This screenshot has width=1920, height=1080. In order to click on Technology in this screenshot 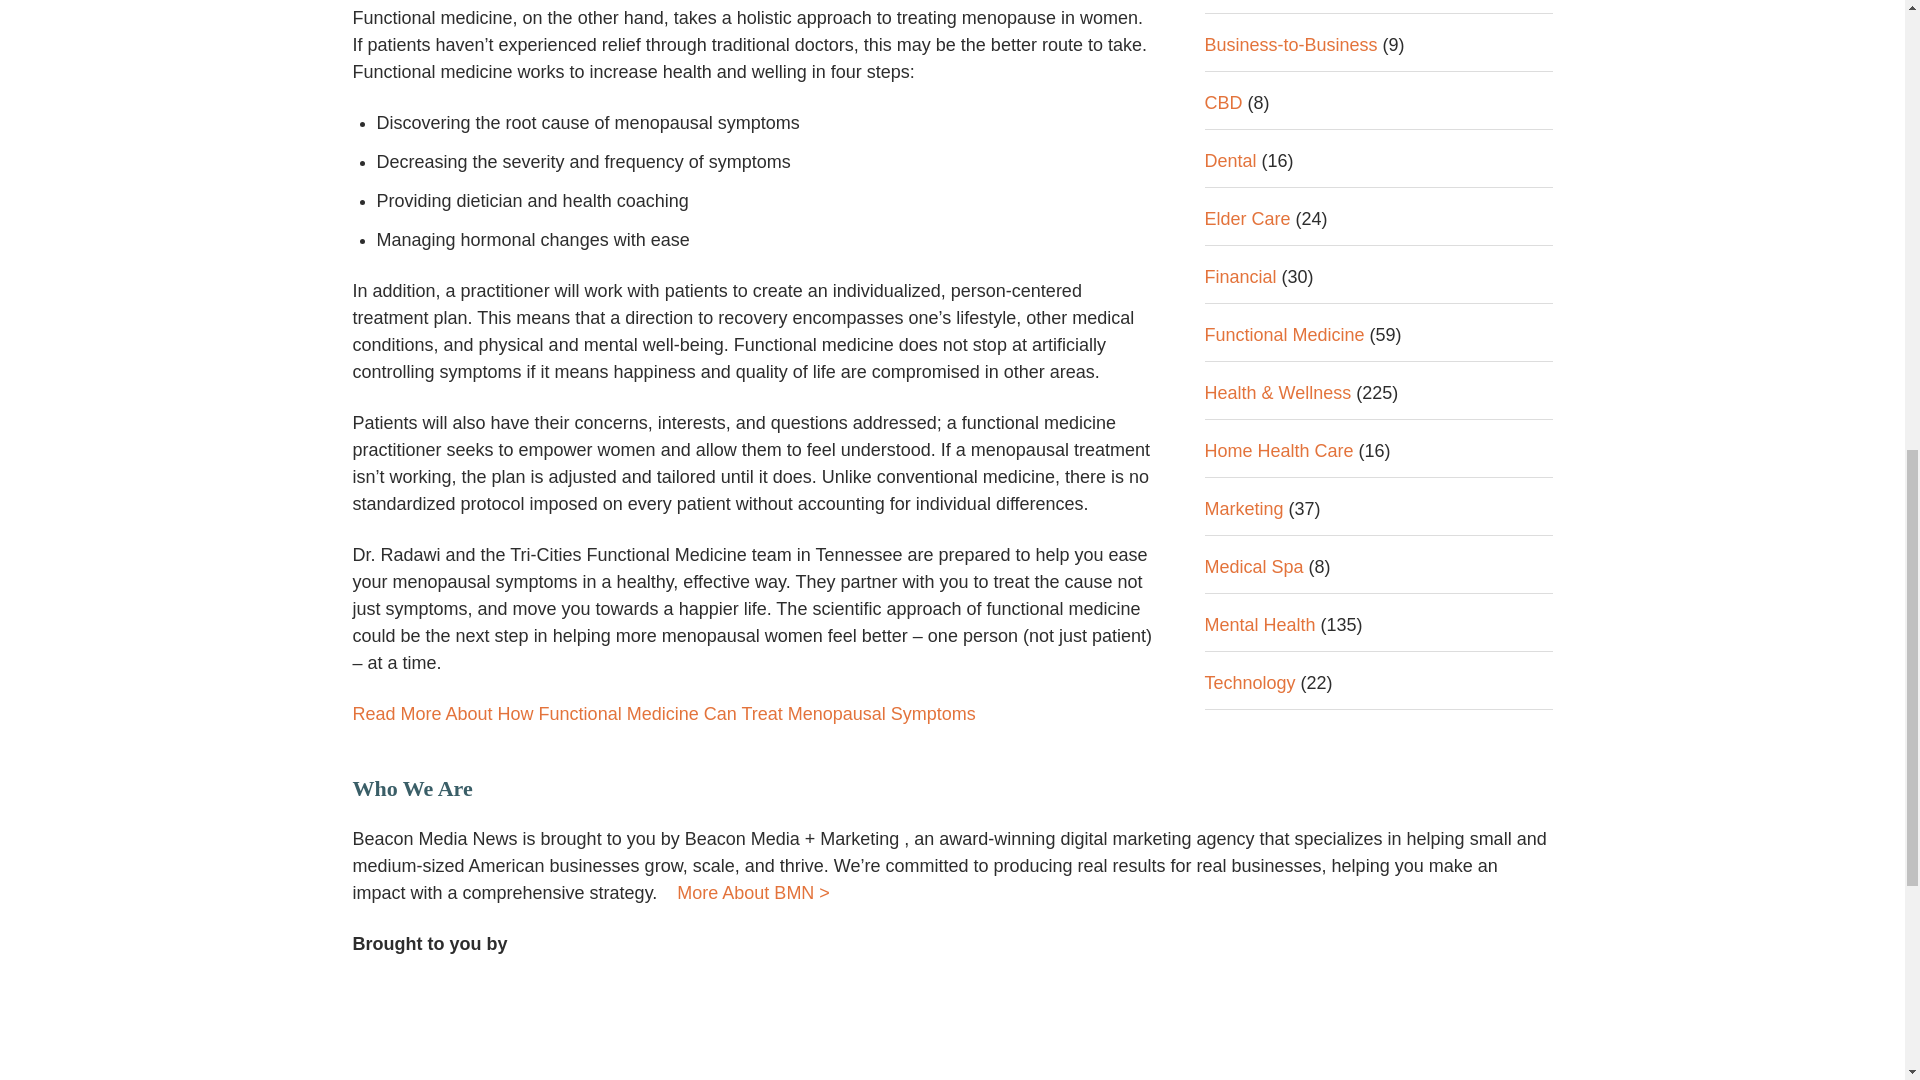, I will do `click(1248, 78)`.